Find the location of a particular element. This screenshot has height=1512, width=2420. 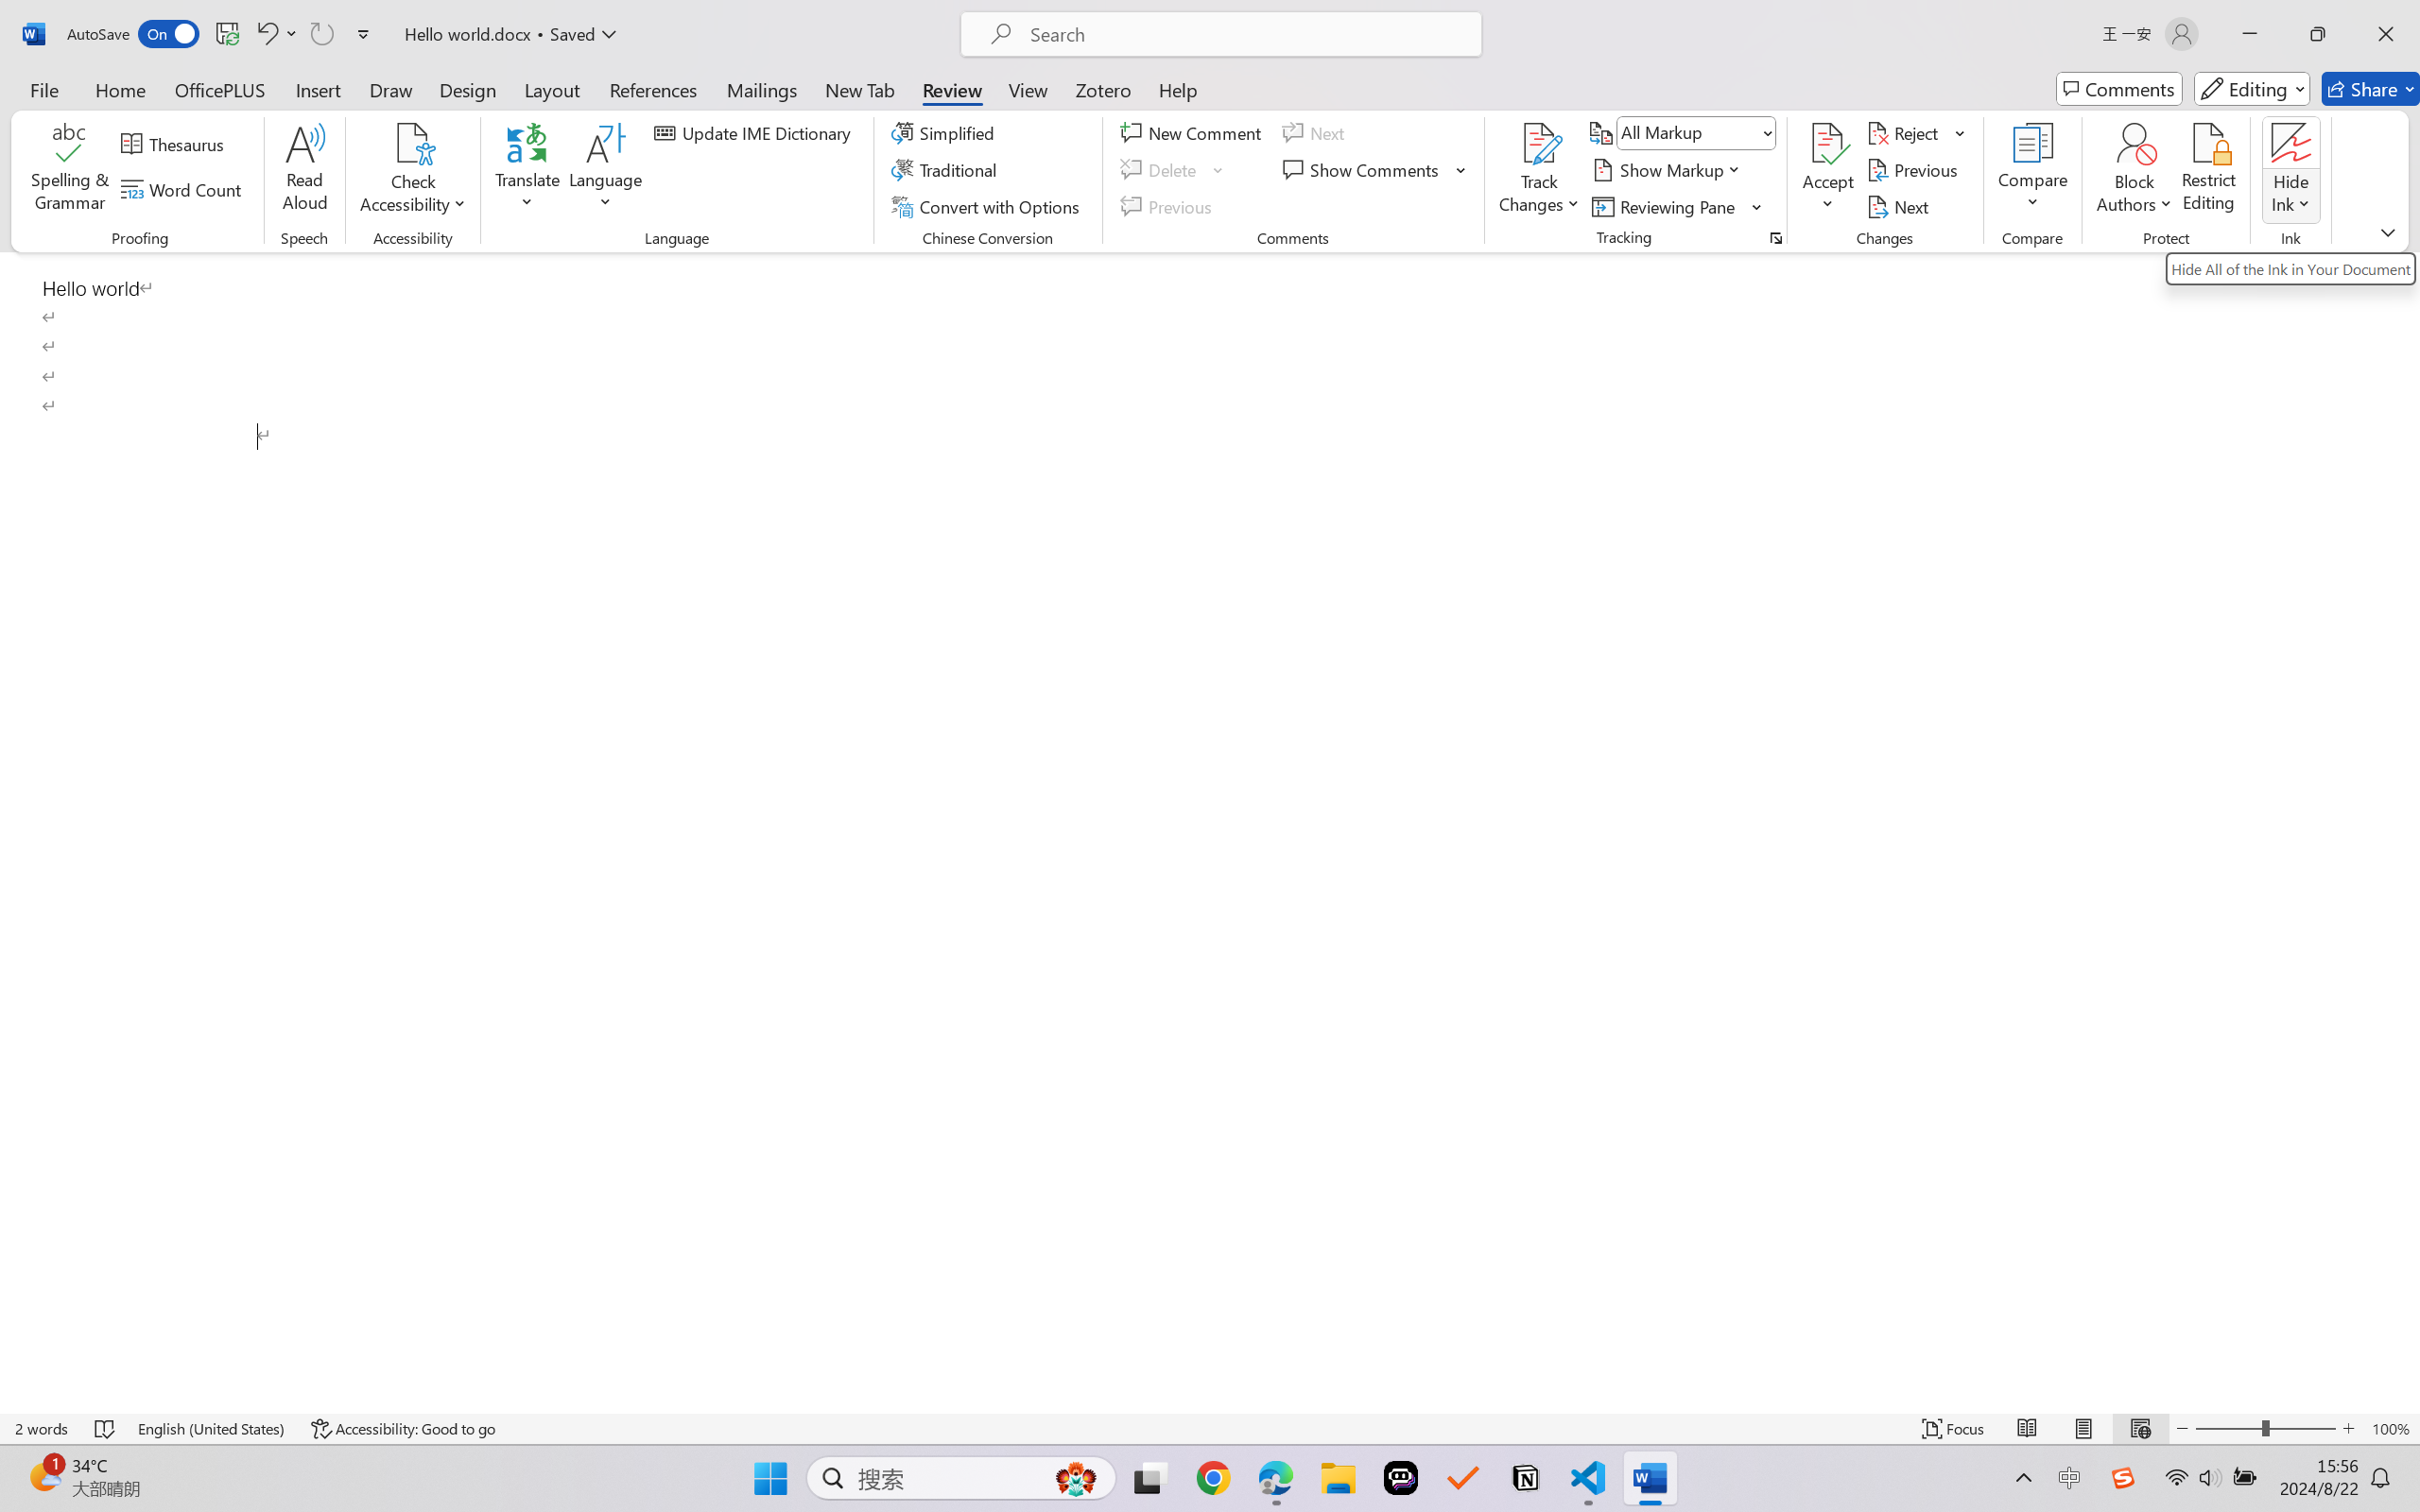

Delete is located at coordinates (1161, 170).